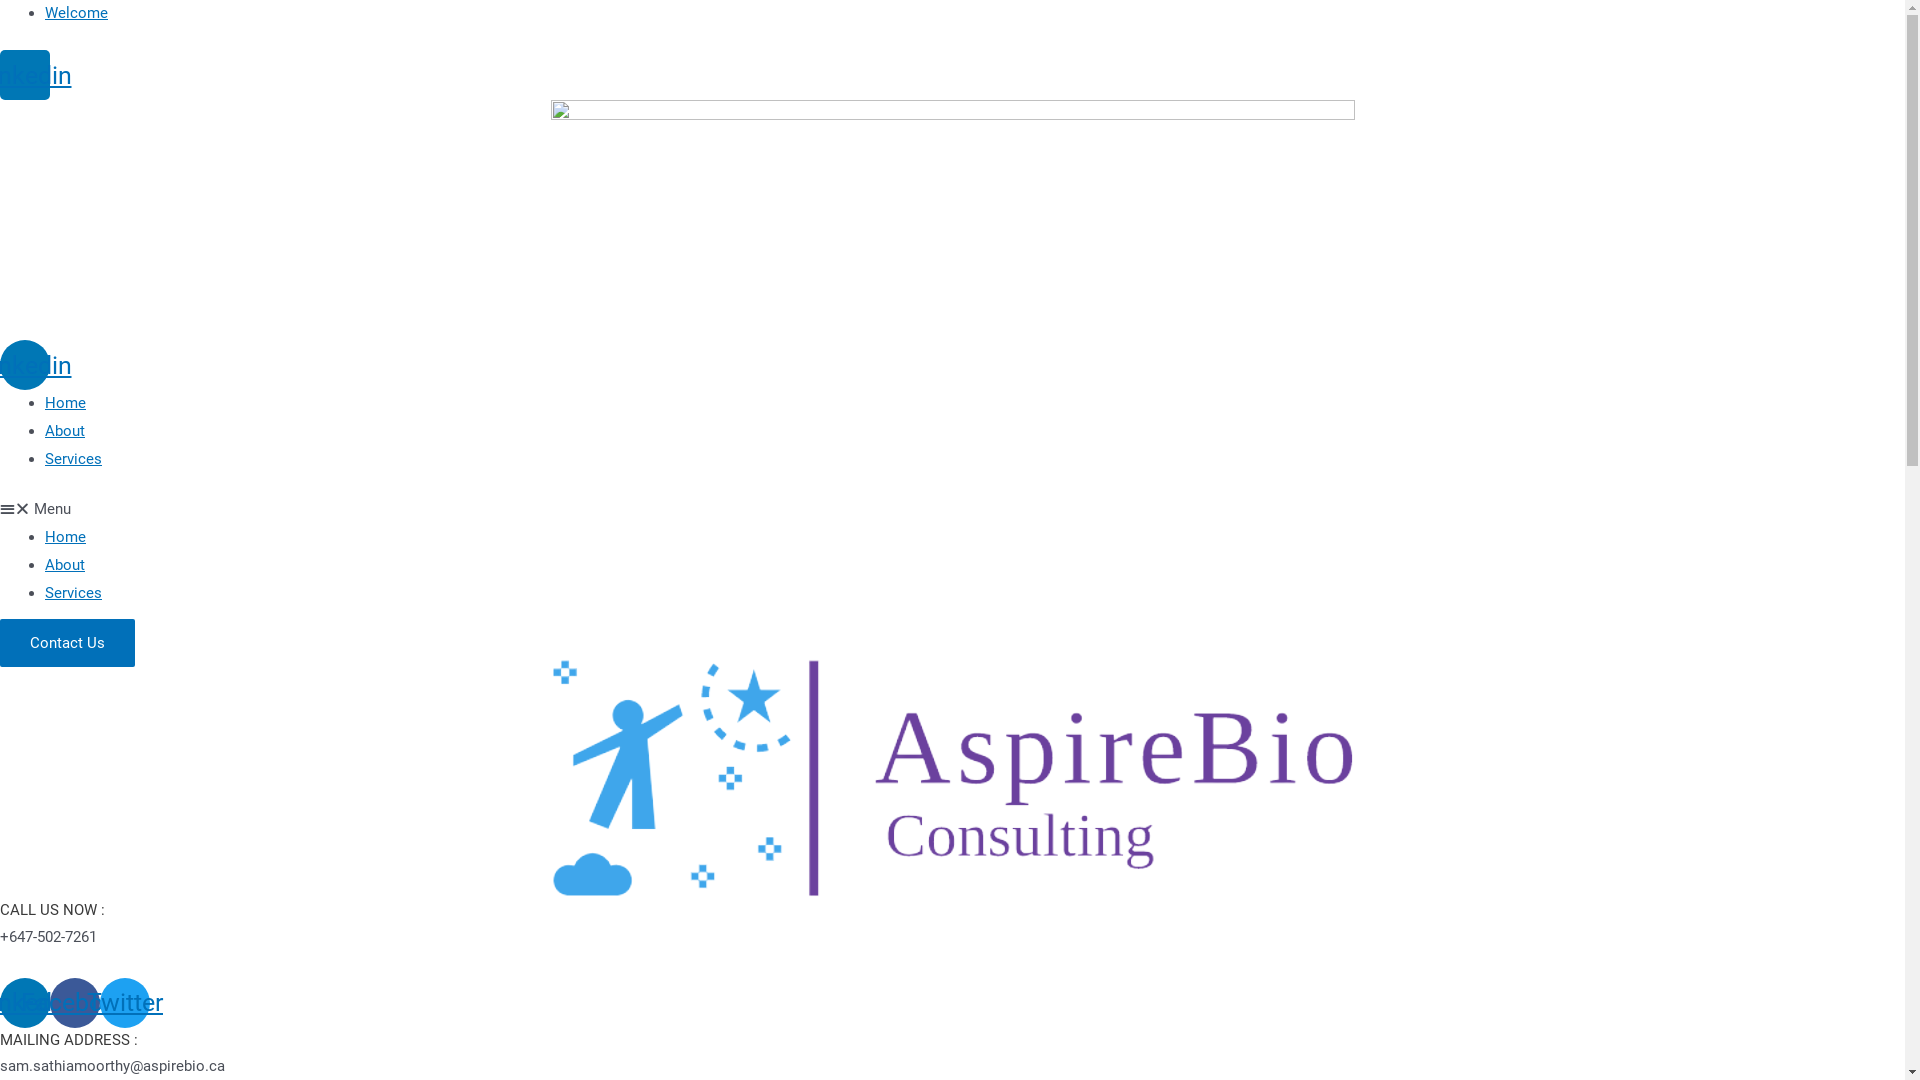  Describe the element at coordinates (74, 459) in the screenshot. I see `Services` at that location.